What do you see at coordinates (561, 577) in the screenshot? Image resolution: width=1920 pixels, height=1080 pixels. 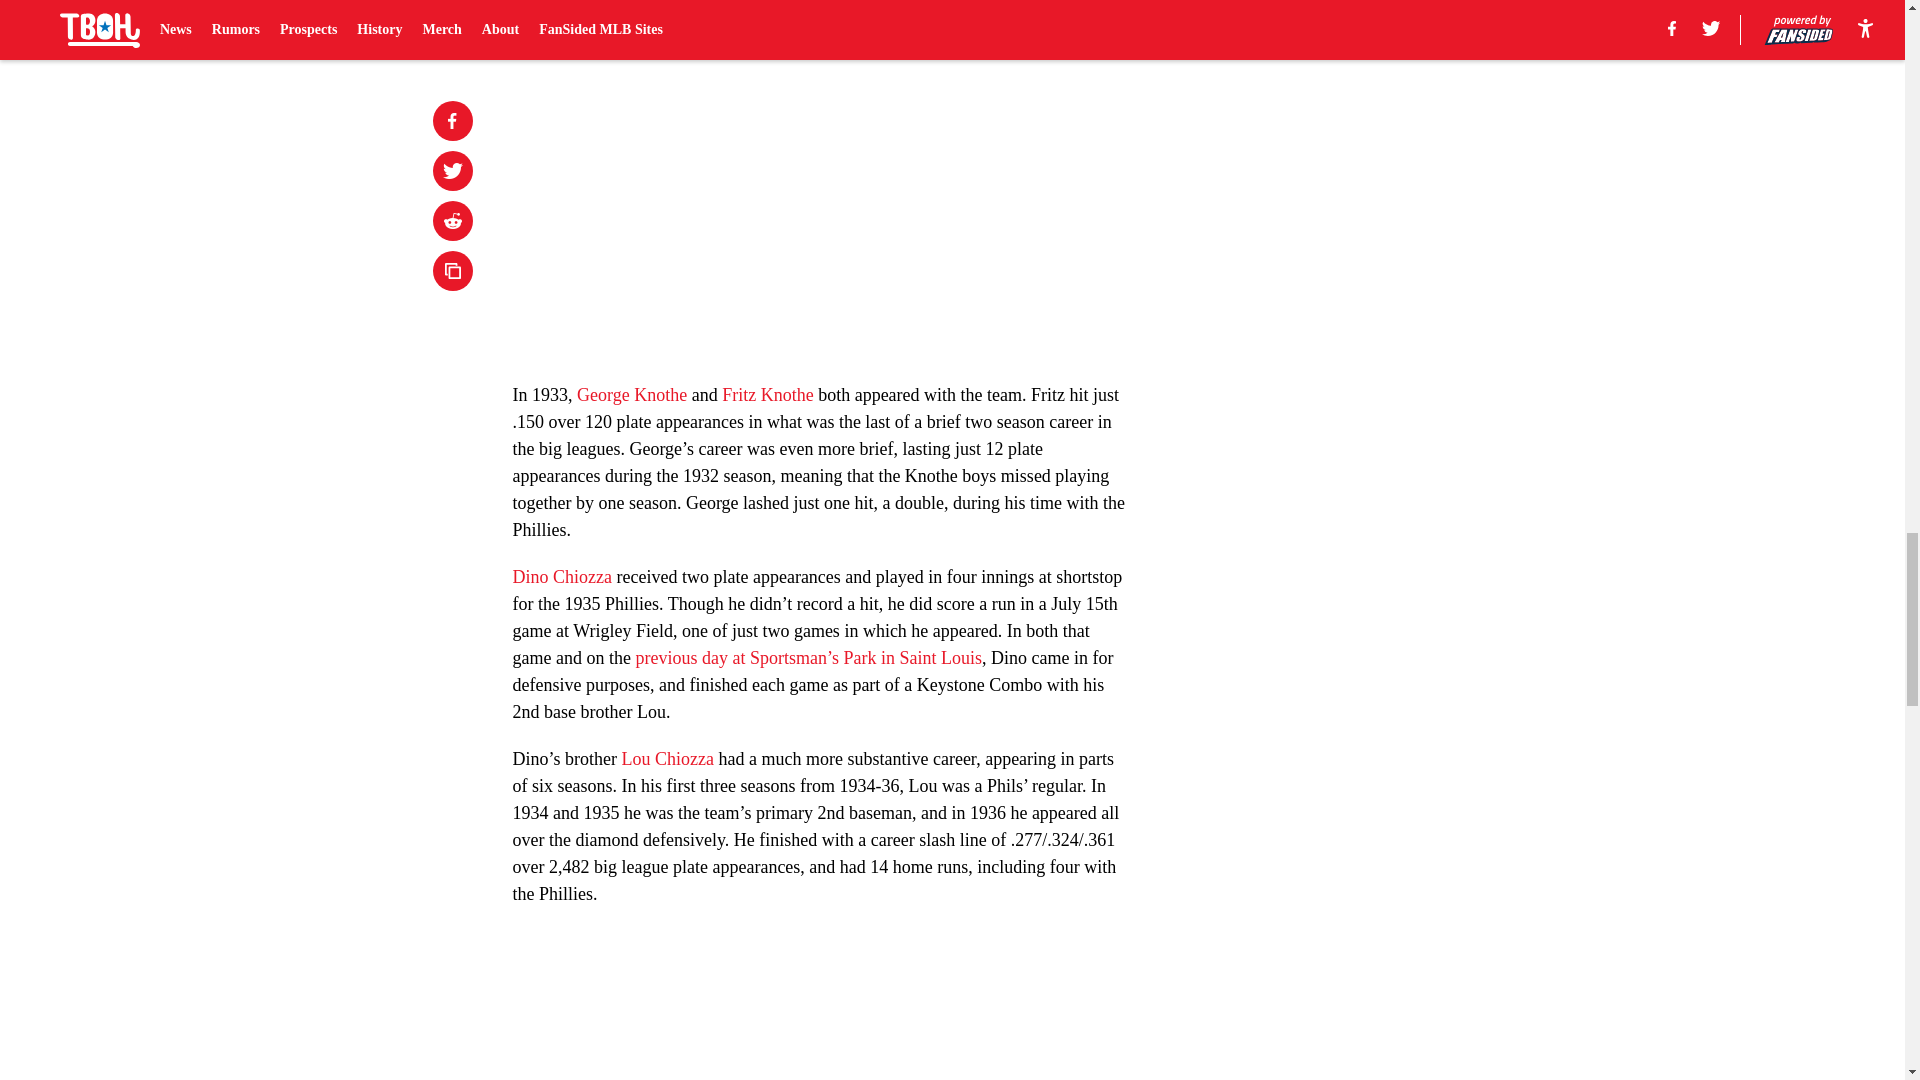 I see `Dino Chiozza` at bounding box center [561, 577].